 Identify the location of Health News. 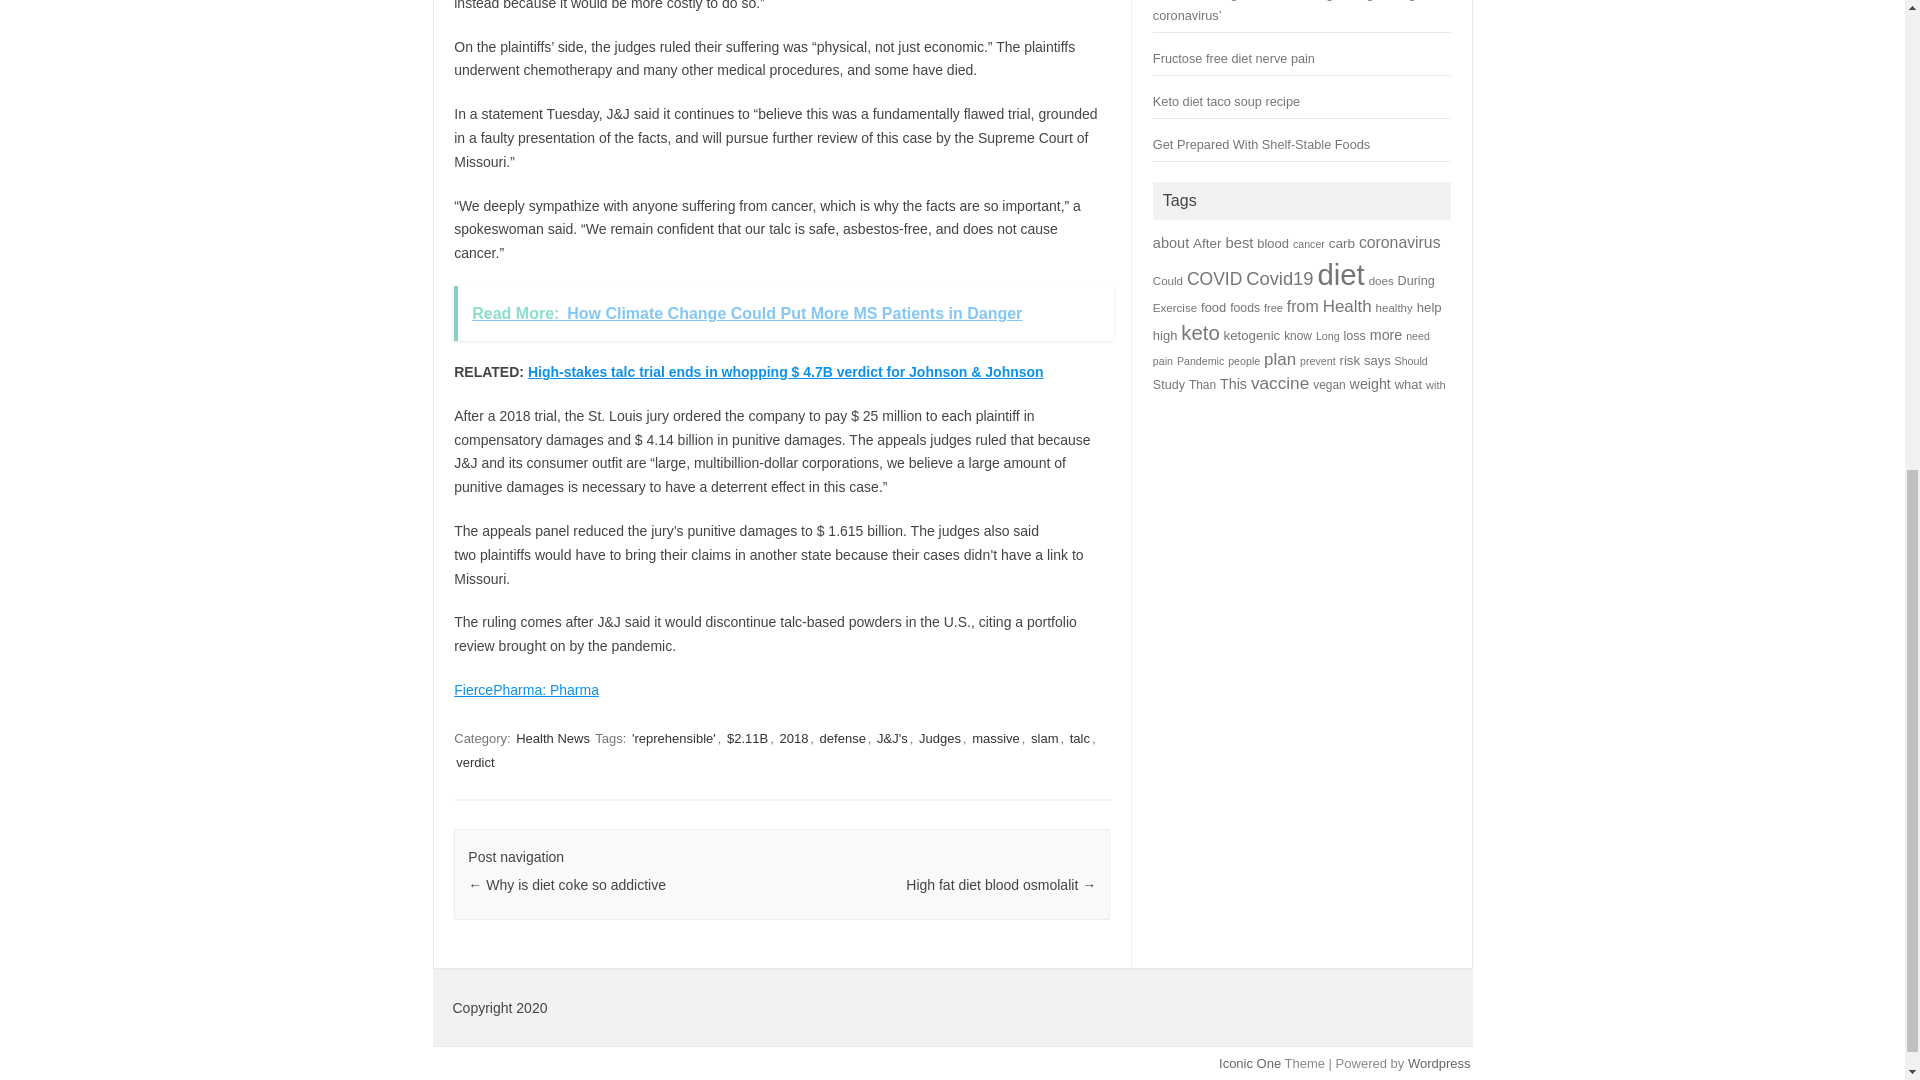
(552, 738).